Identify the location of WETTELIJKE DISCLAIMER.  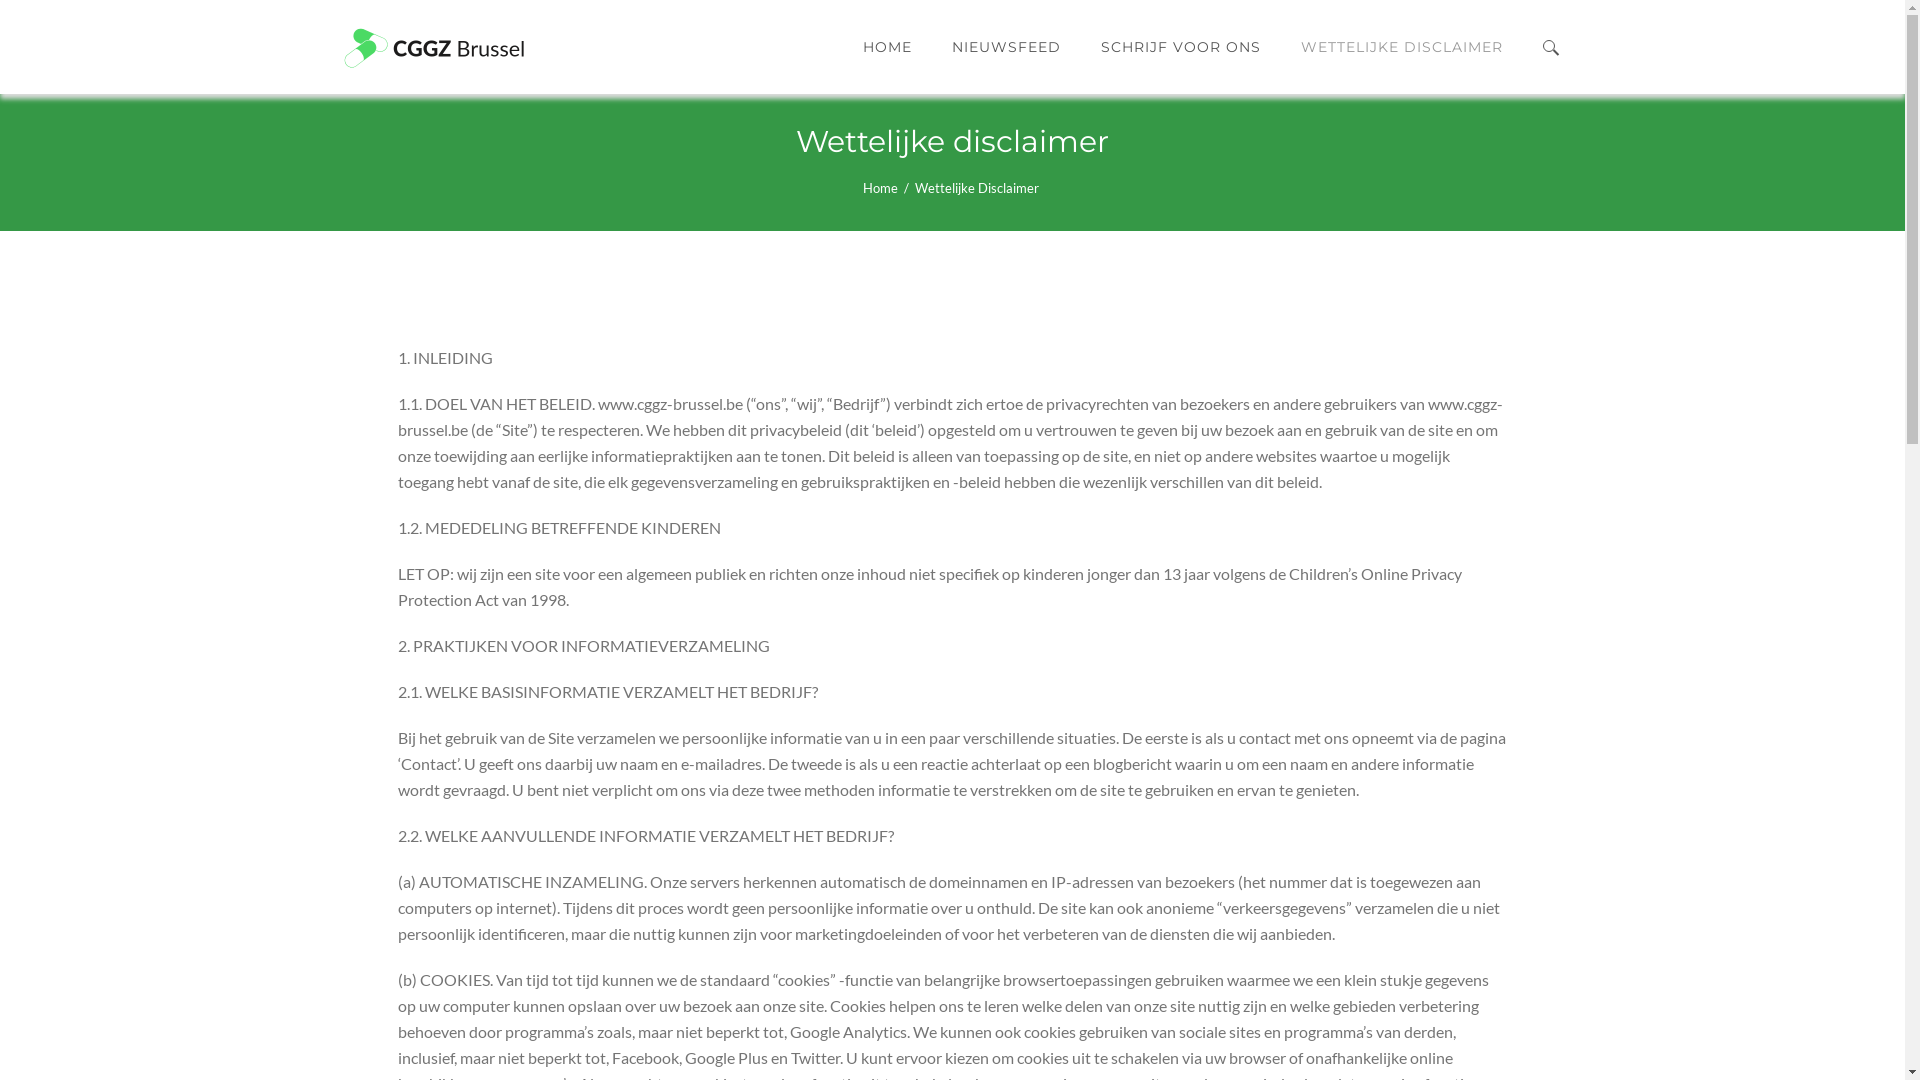
(1401, 47).